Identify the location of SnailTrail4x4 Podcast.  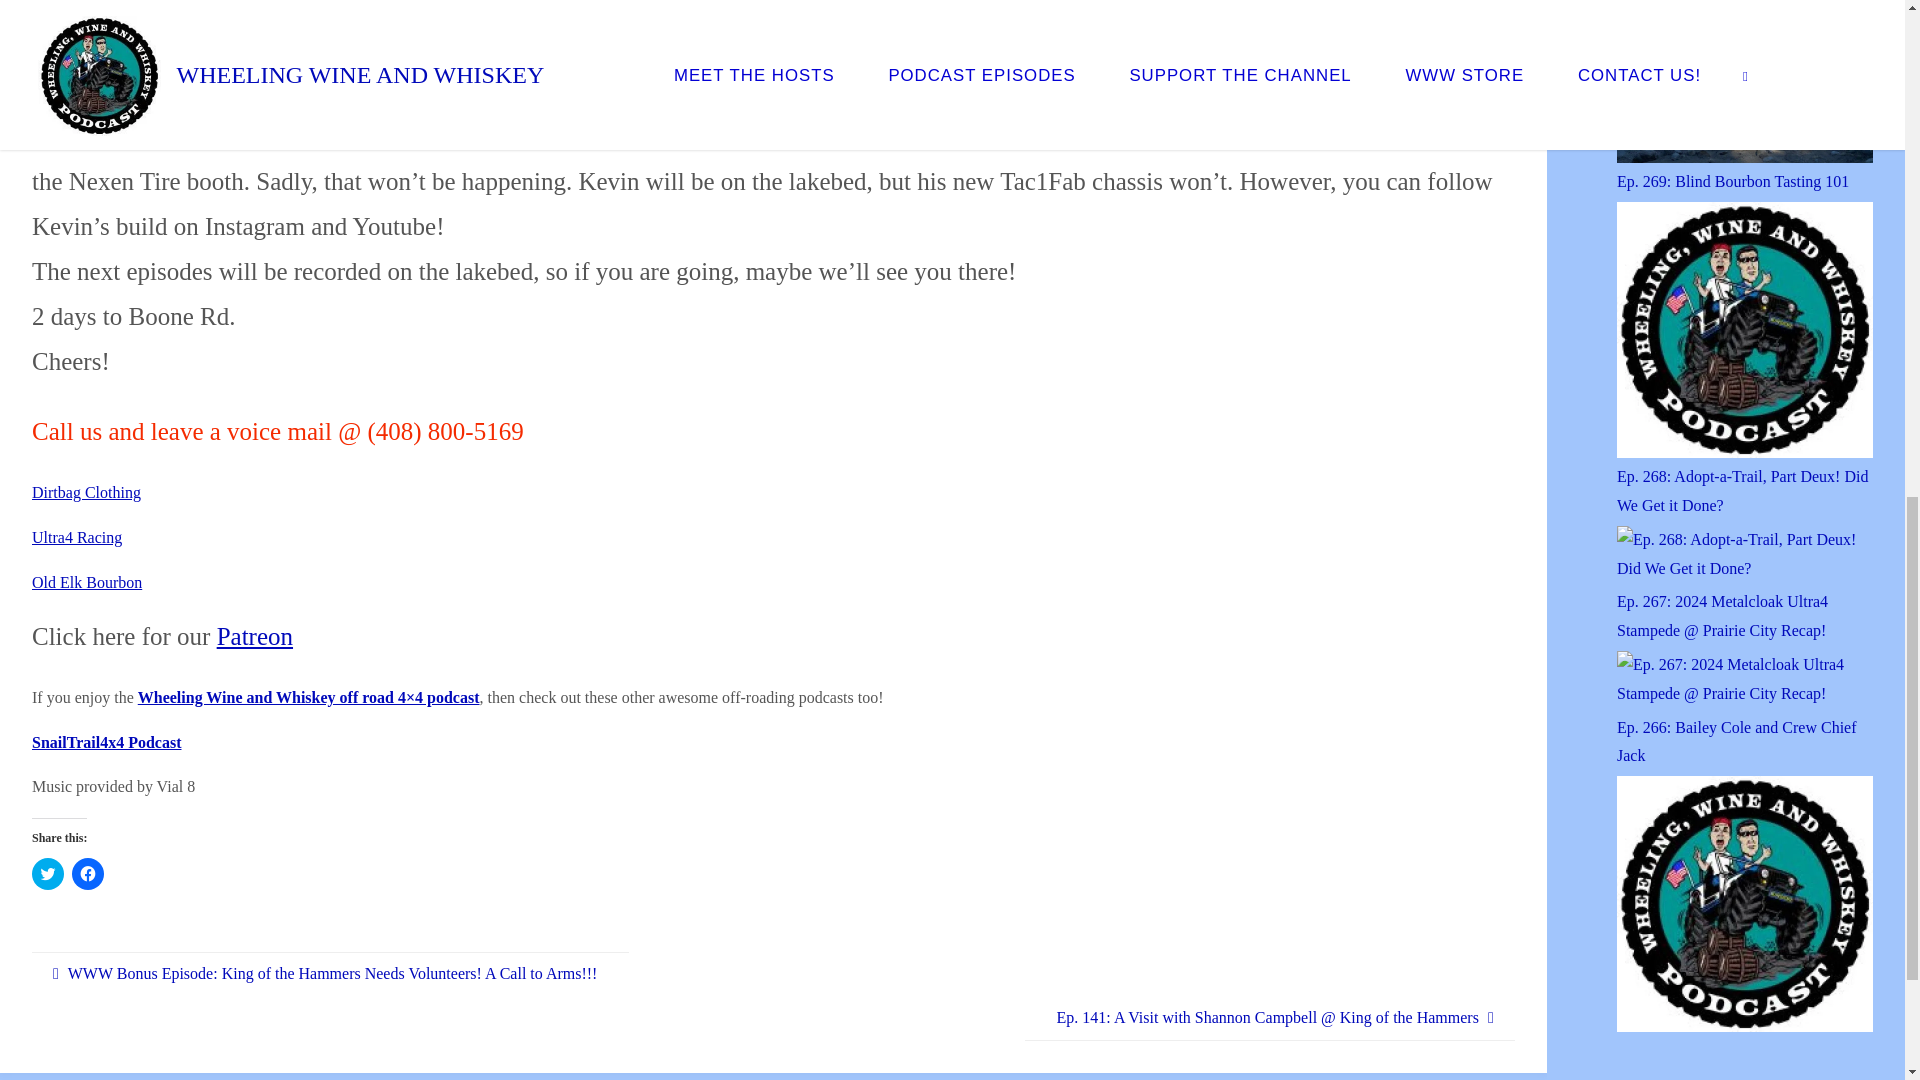
(107, 742).